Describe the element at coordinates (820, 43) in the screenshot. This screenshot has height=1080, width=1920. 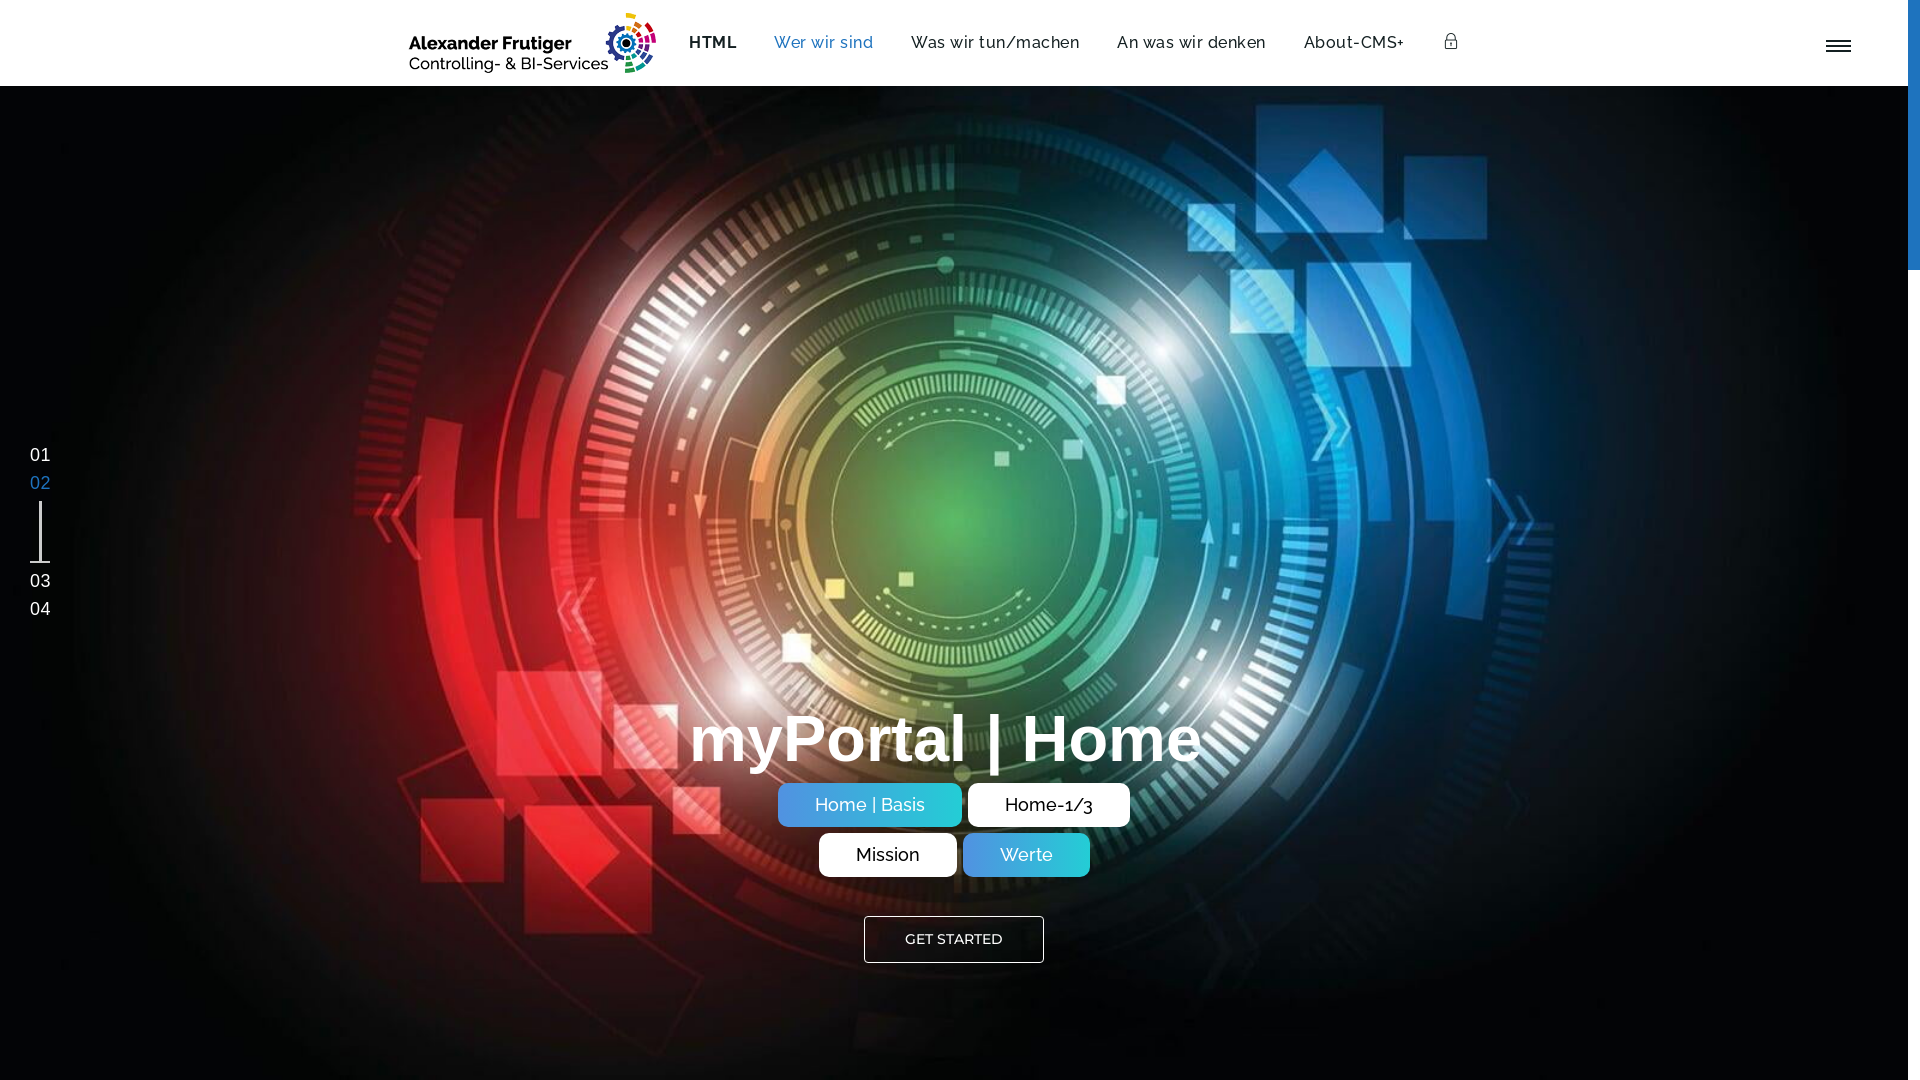
I see `Wer wir sind` at that location.